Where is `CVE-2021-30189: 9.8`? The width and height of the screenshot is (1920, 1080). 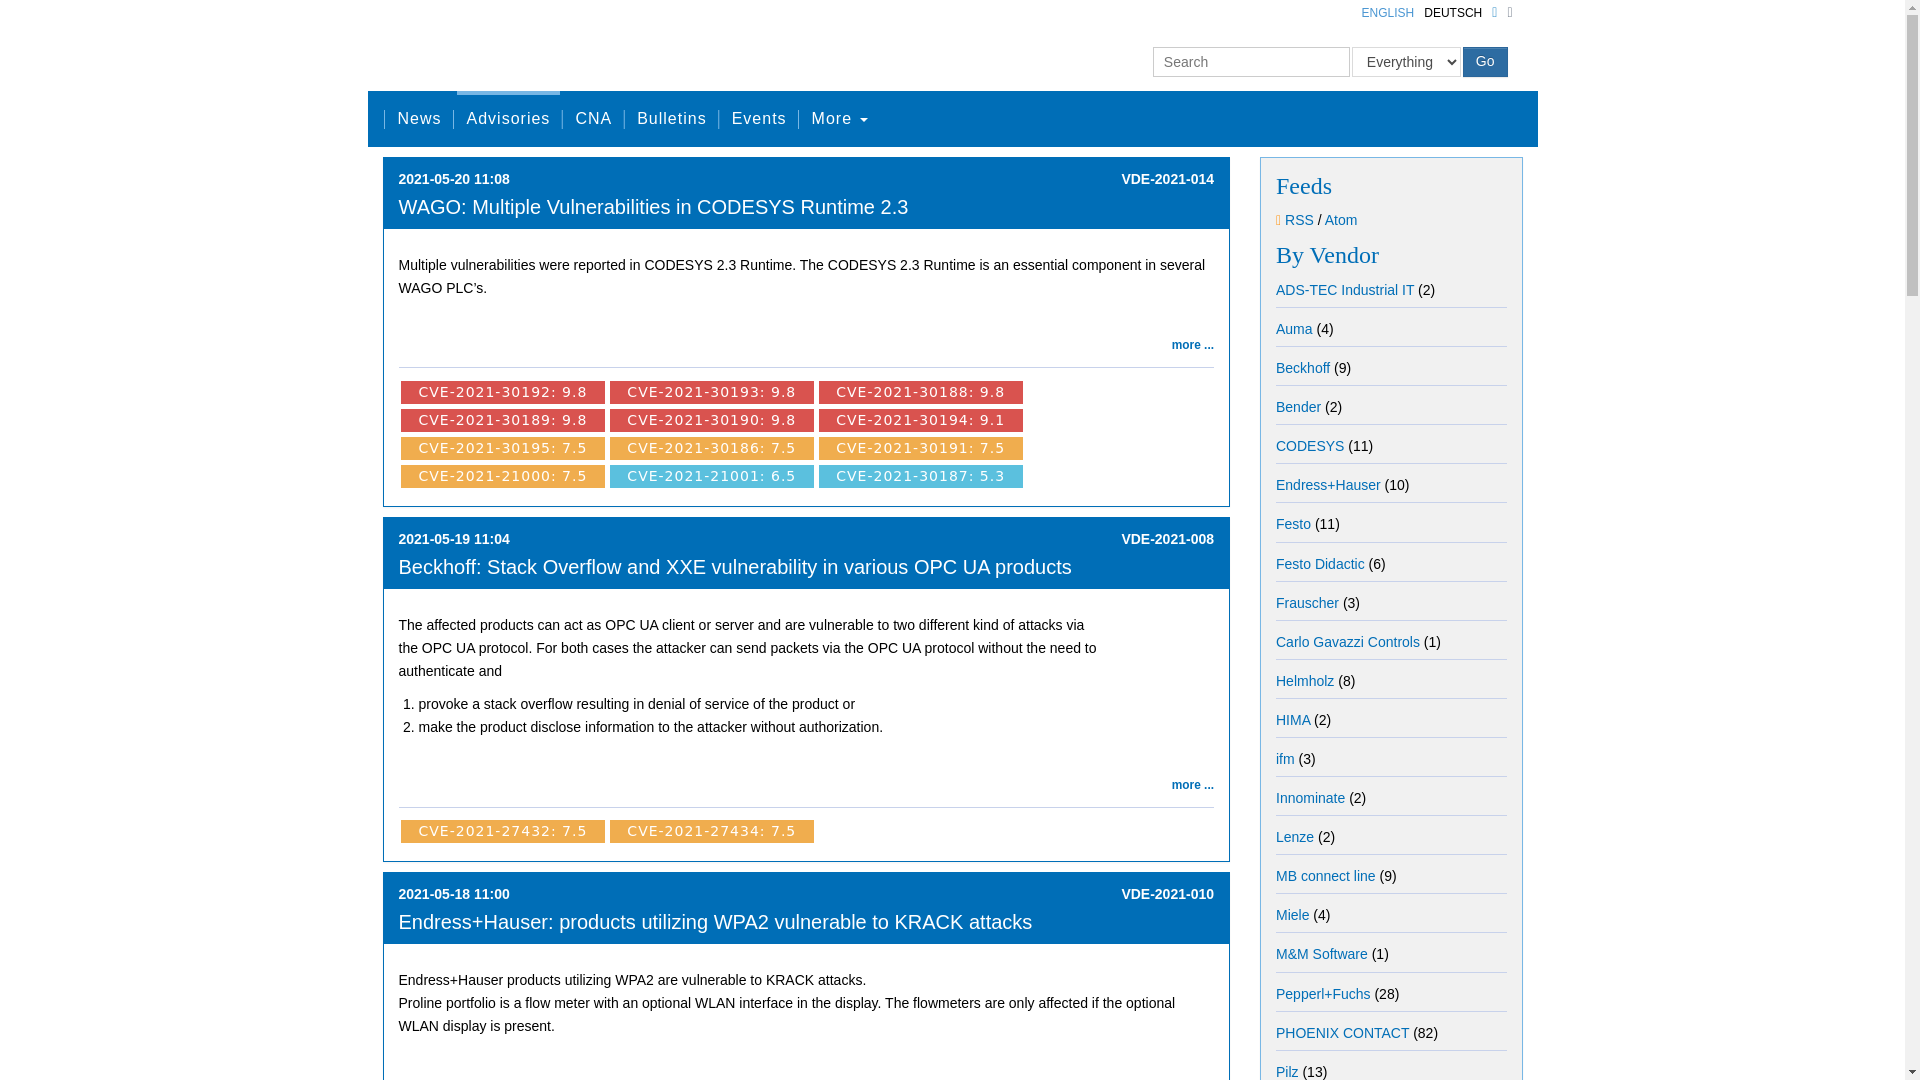
CVE-2021-30189: 9.8 is located at coordinates (502, 419).